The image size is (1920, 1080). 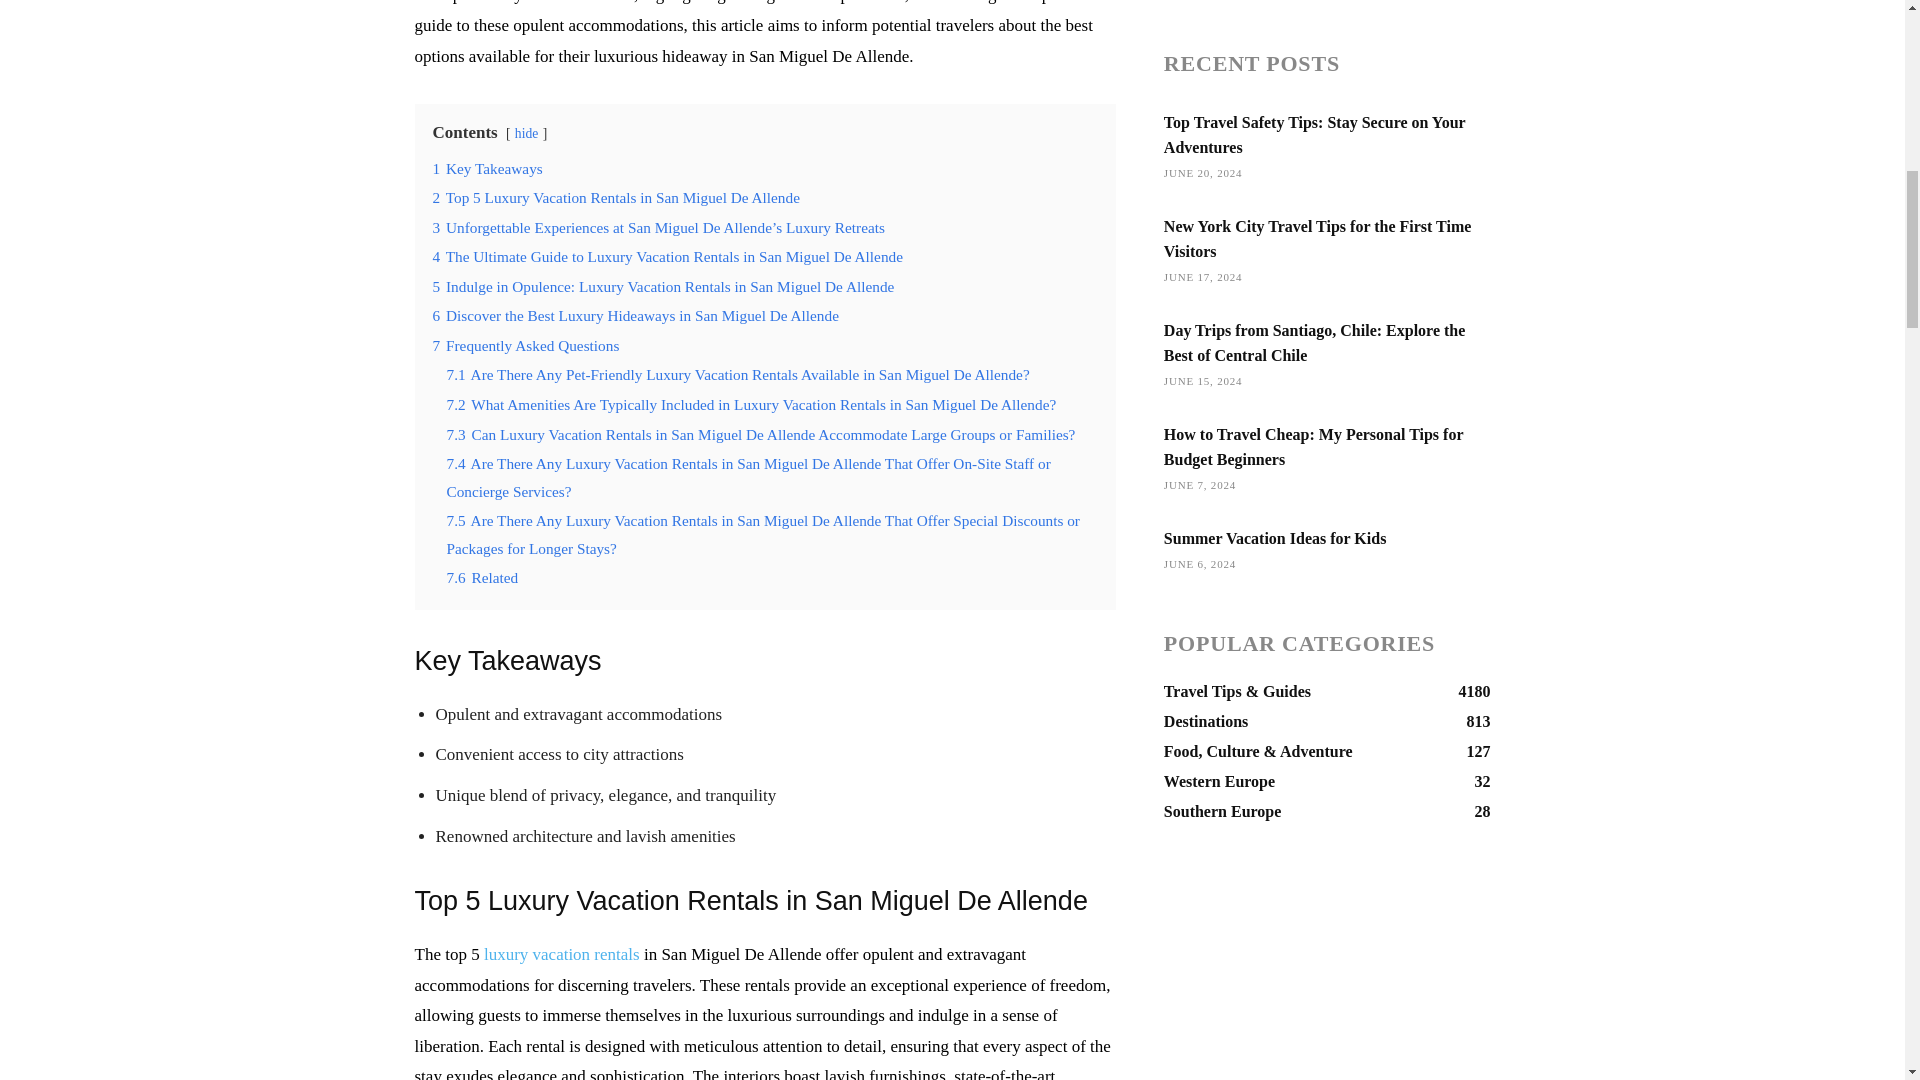 I want to click on hide, so click(x=526, y=134).